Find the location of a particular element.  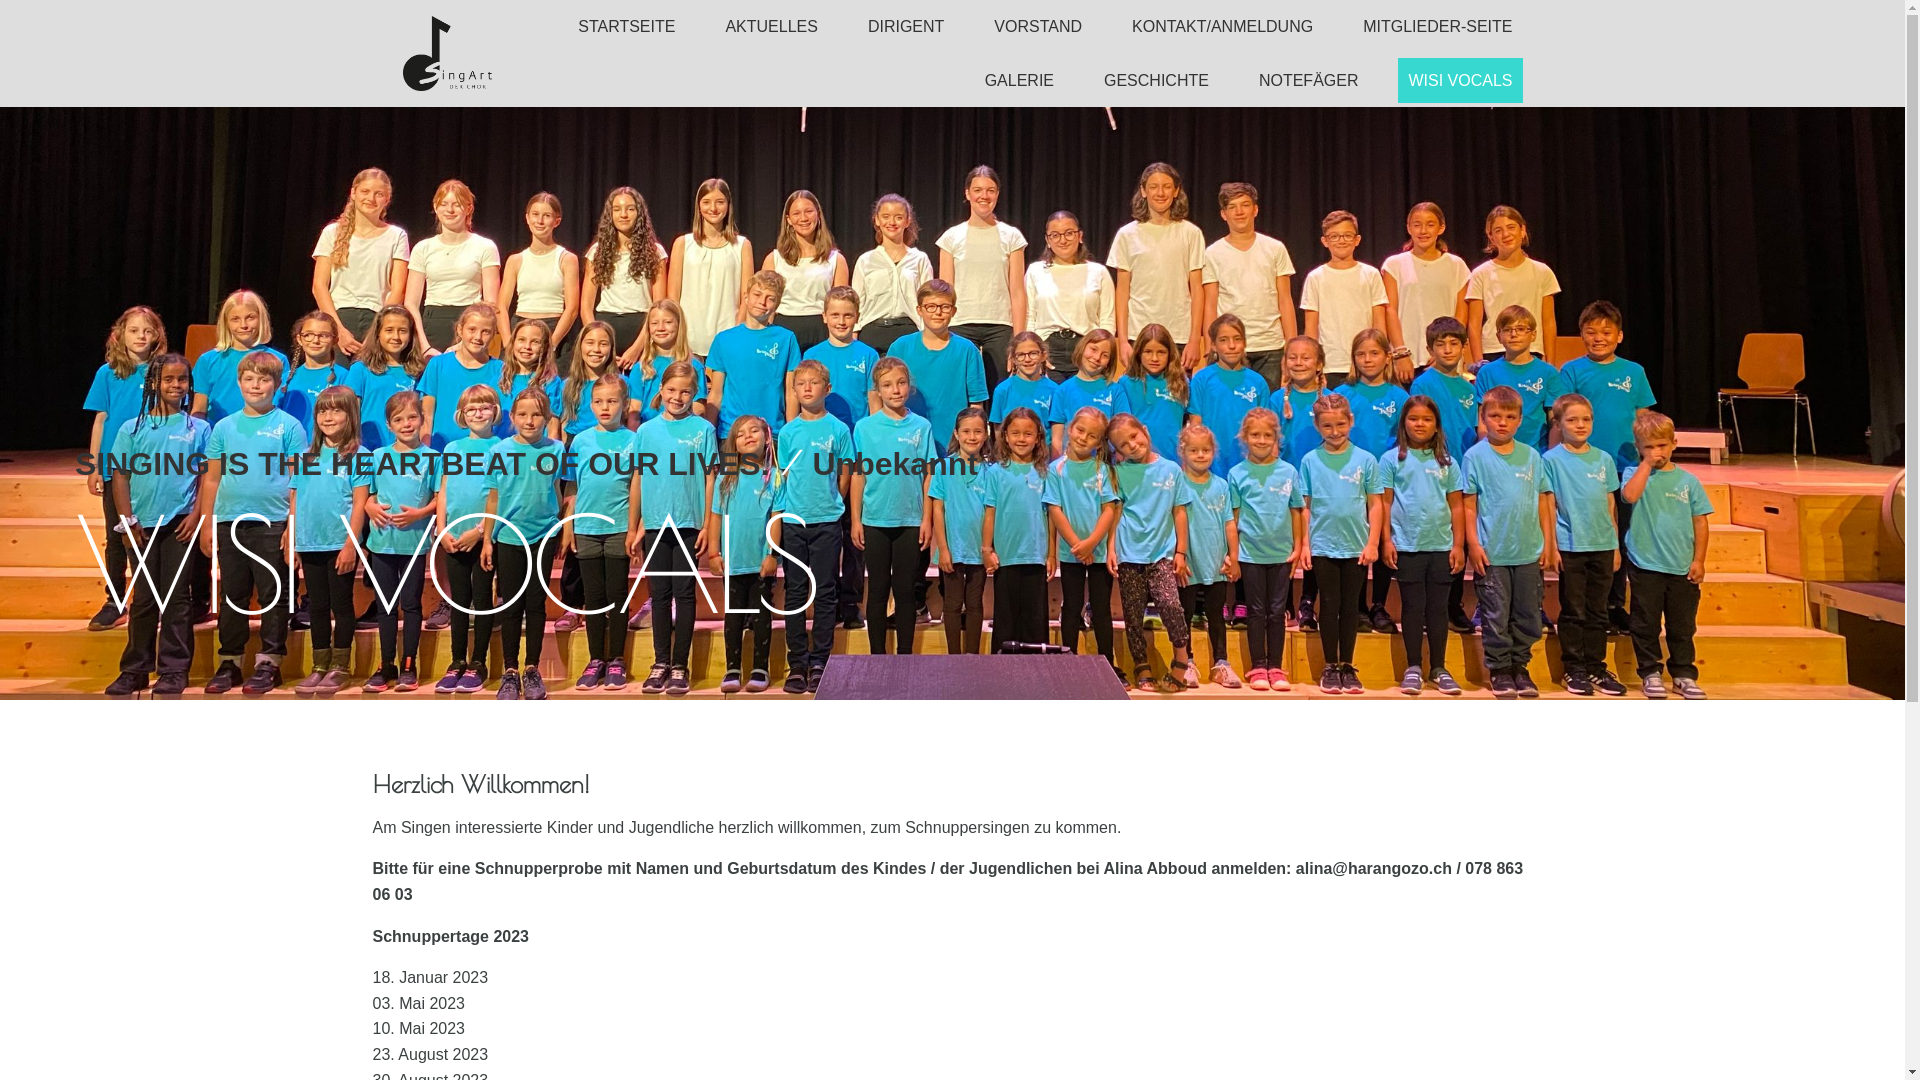

KONTAKT/ANMELDUNG is located at coordinates (1222, 26).